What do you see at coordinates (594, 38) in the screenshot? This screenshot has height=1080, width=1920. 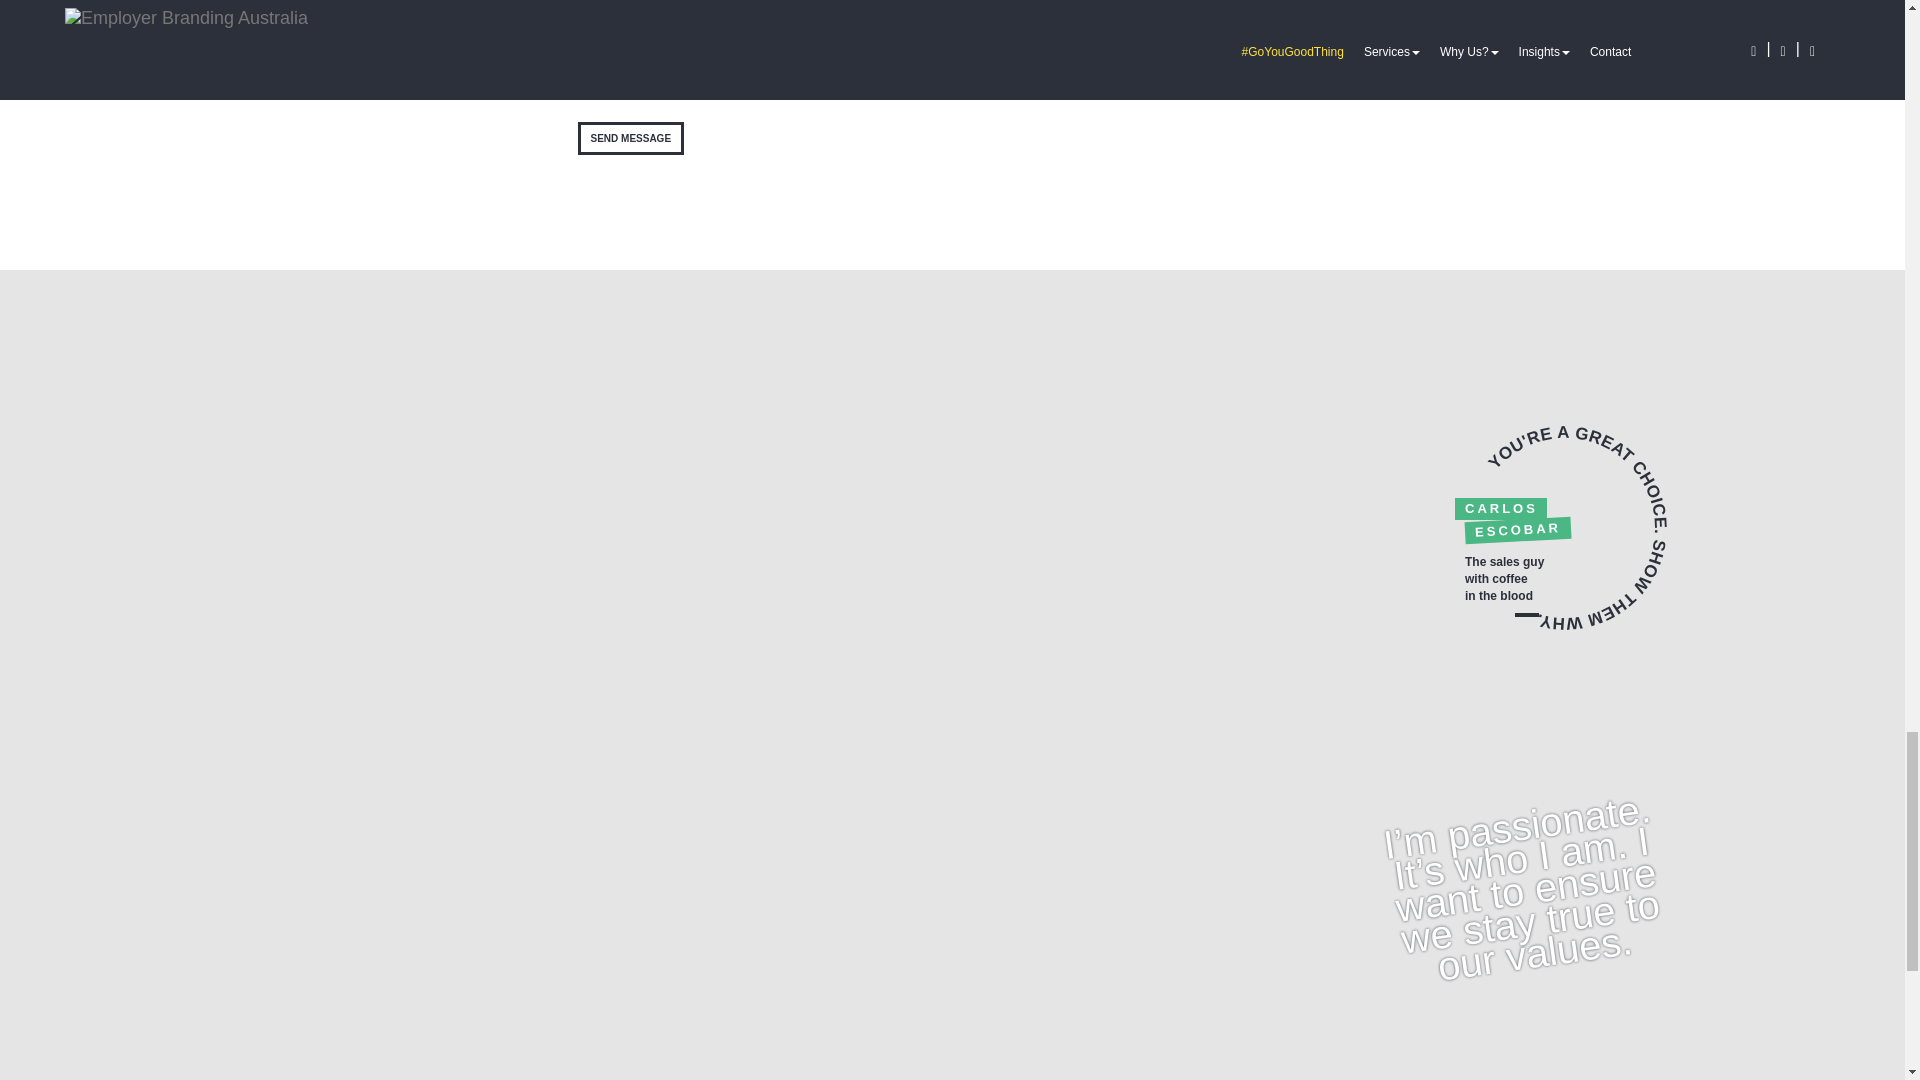 I see `true` at bounding box center [594, 38].